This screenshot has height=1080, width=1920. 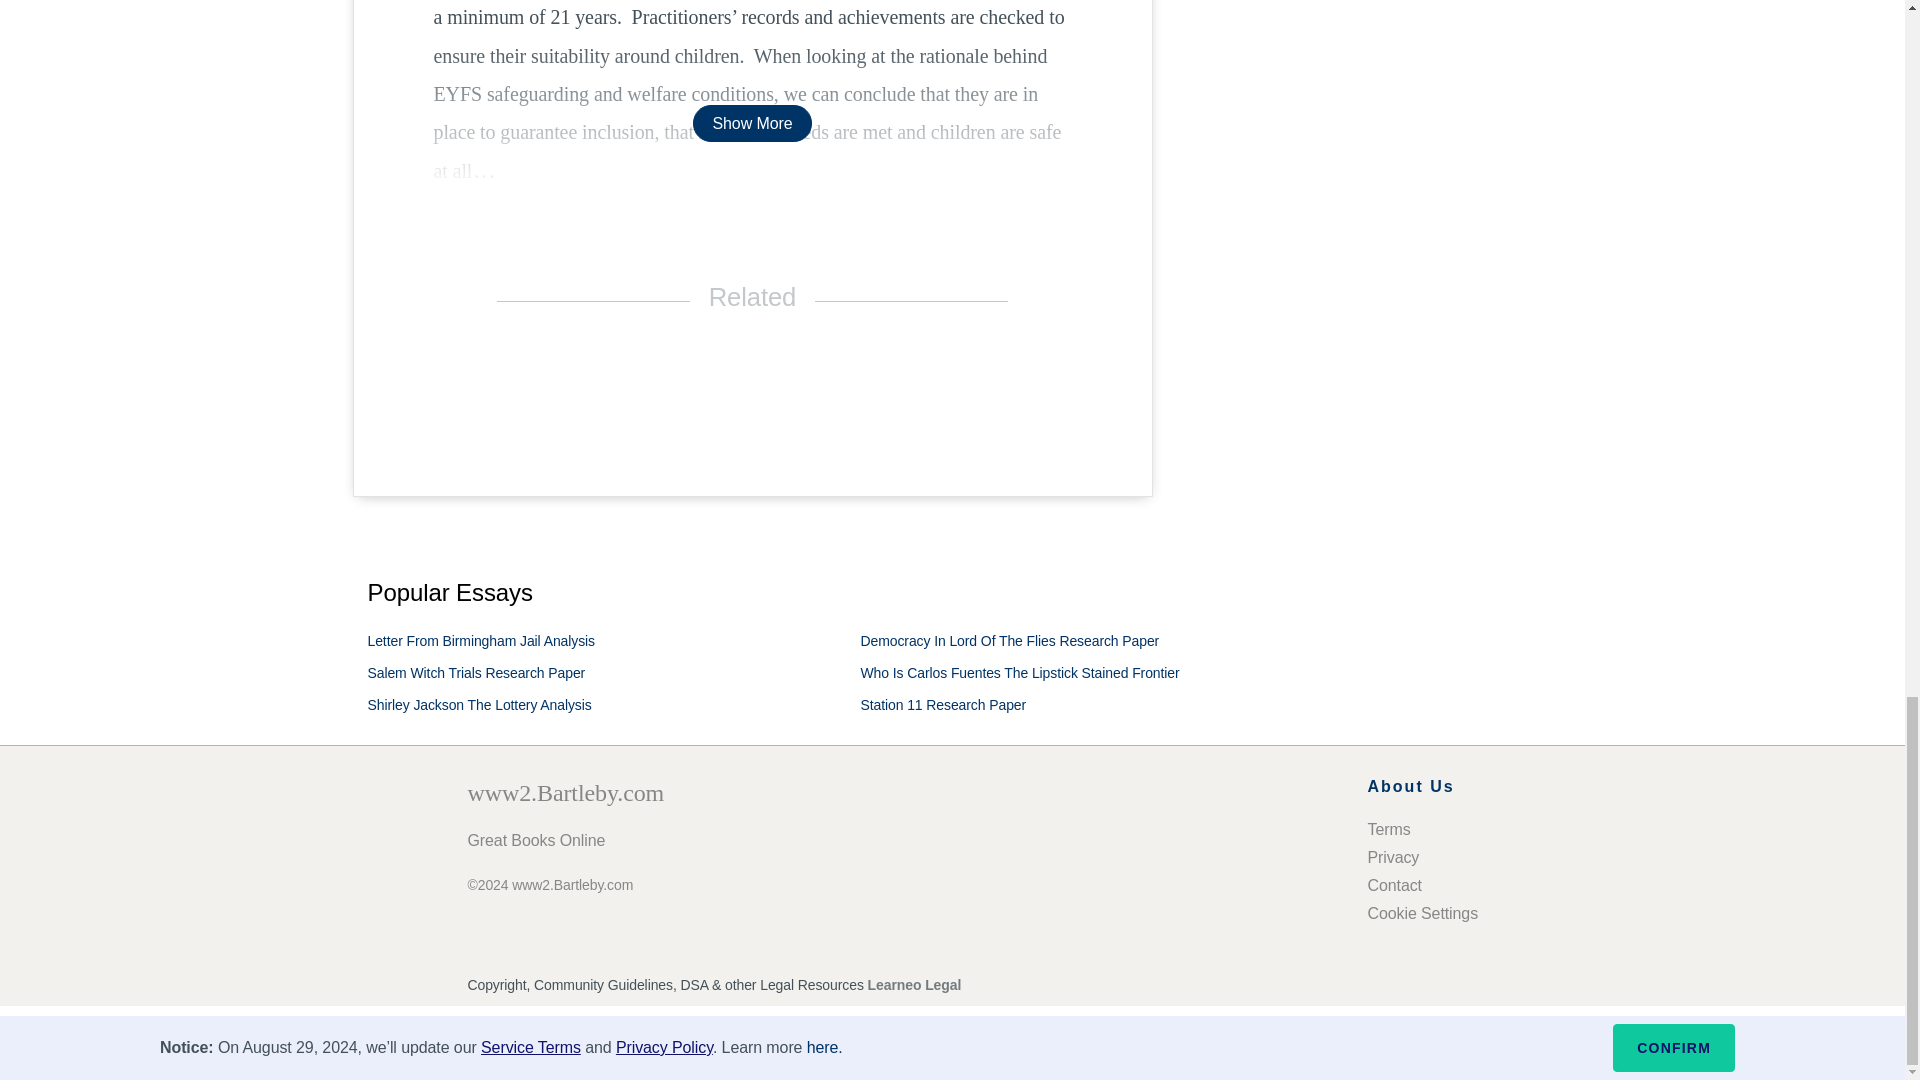 What do you see at coordinates (914, 984) in the screenshot?
I see `Learneo Legal` at bounding box center [914, 984].